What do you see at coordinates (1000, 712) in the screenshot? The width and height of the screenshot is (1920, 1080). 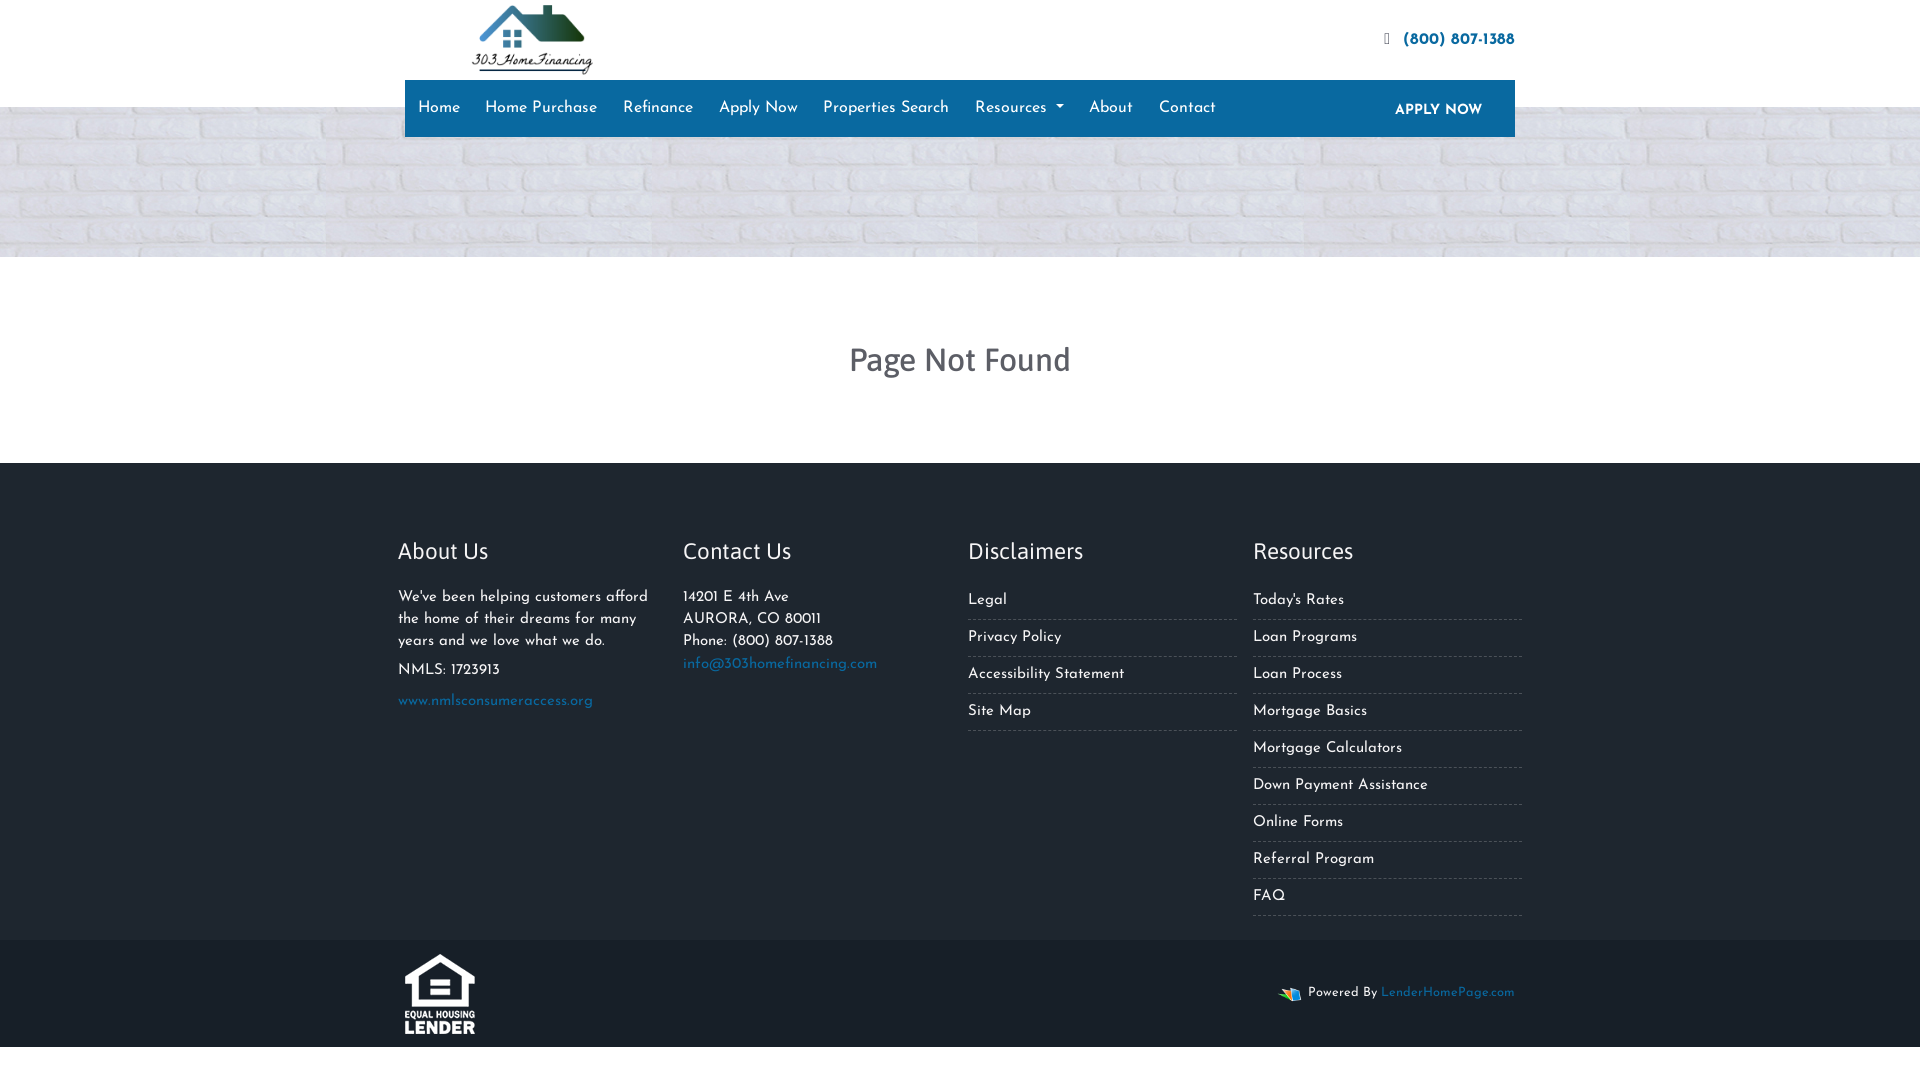 I see `Site Map` at bounding box center [1000, 712].